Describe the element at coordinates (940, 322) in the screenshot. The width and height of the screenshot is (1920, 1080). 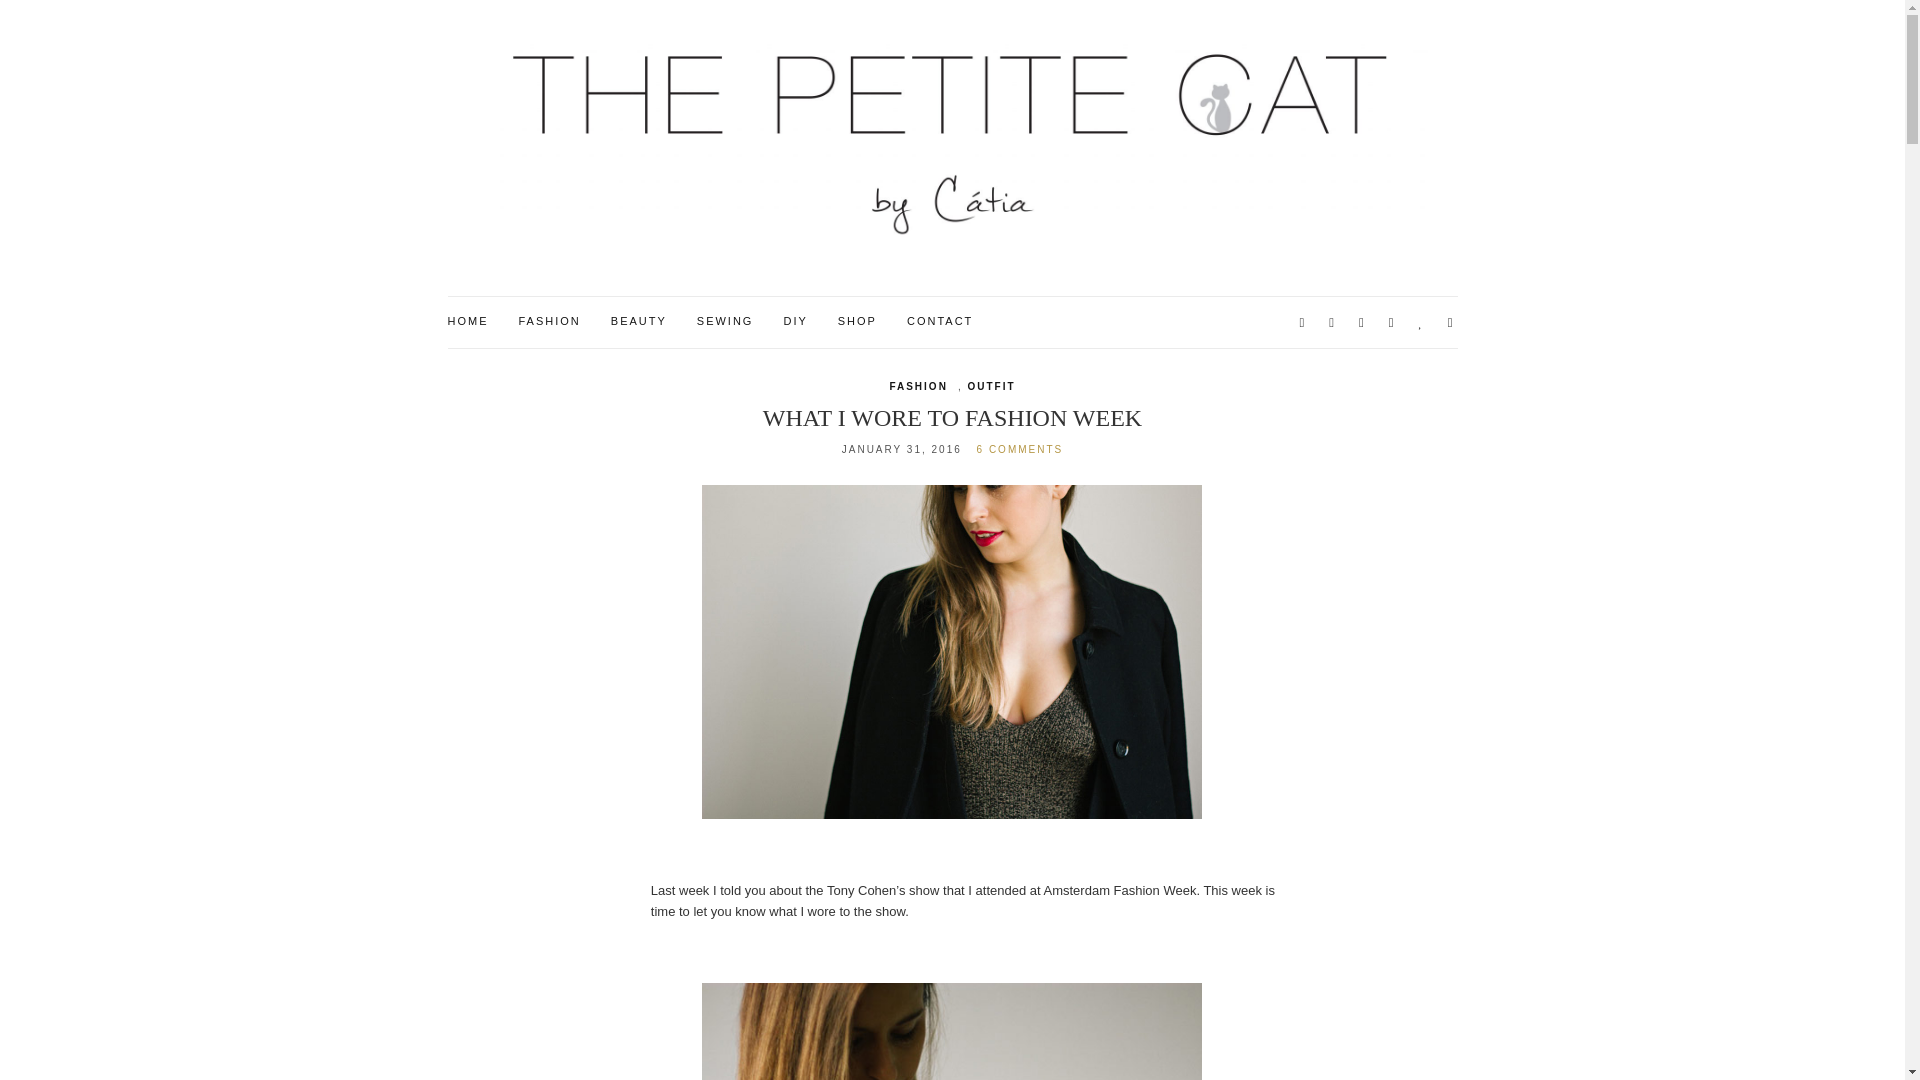
I see `CONTACT` at that location.